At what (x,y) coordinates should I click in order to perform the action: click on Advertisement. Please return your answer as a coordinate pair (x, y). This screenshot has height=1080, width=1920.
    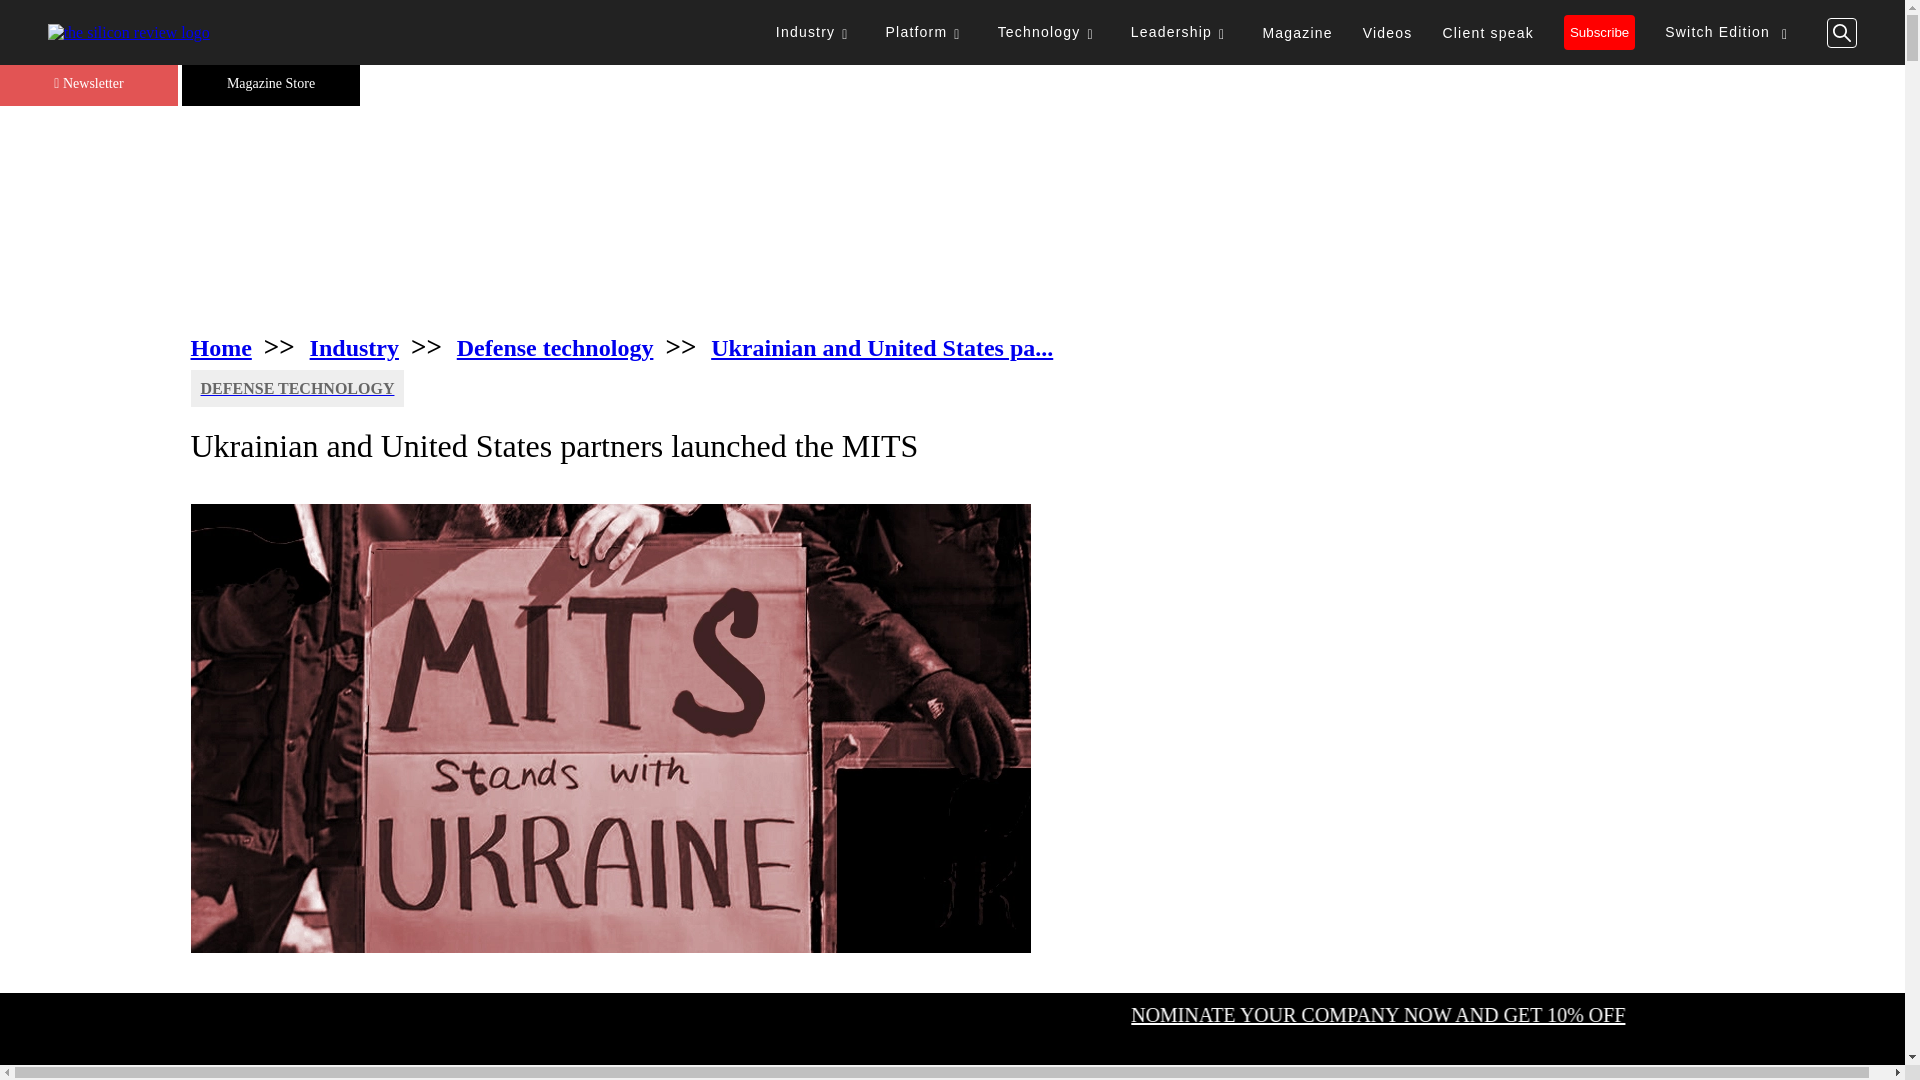
    Looking at the image, I should click on (952, 218).